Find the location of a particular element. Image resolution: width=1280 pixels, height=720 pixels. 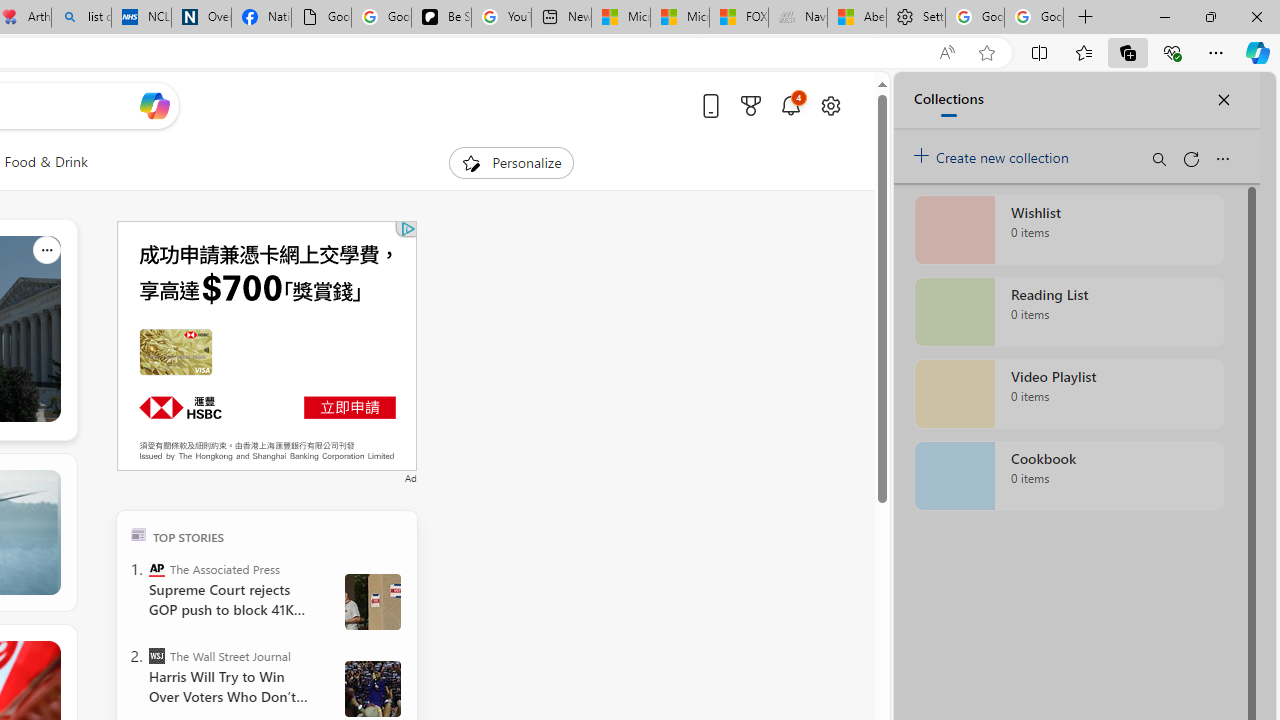

FOX News - MSN is located at coordinates (738, 18).